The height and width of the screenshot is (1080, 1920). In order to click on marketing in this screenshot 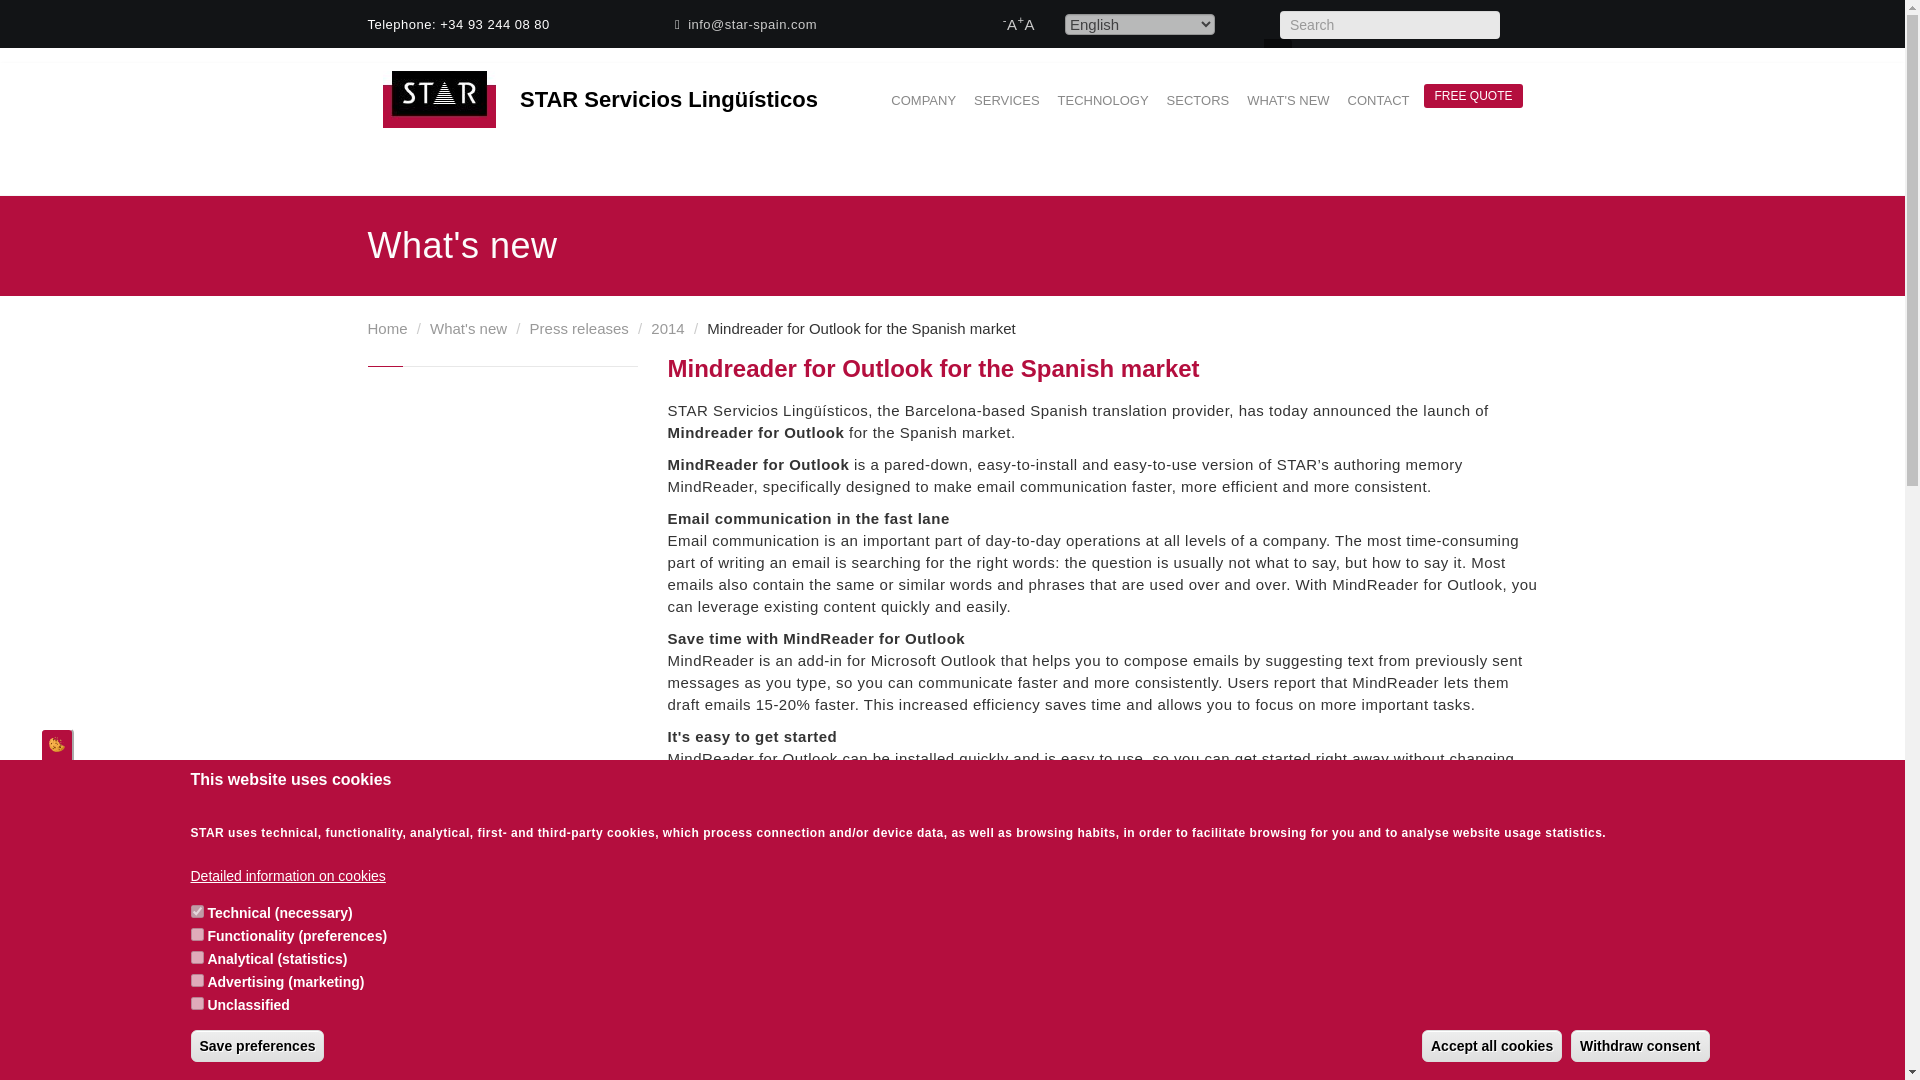, I will do `click(196, 980)`.